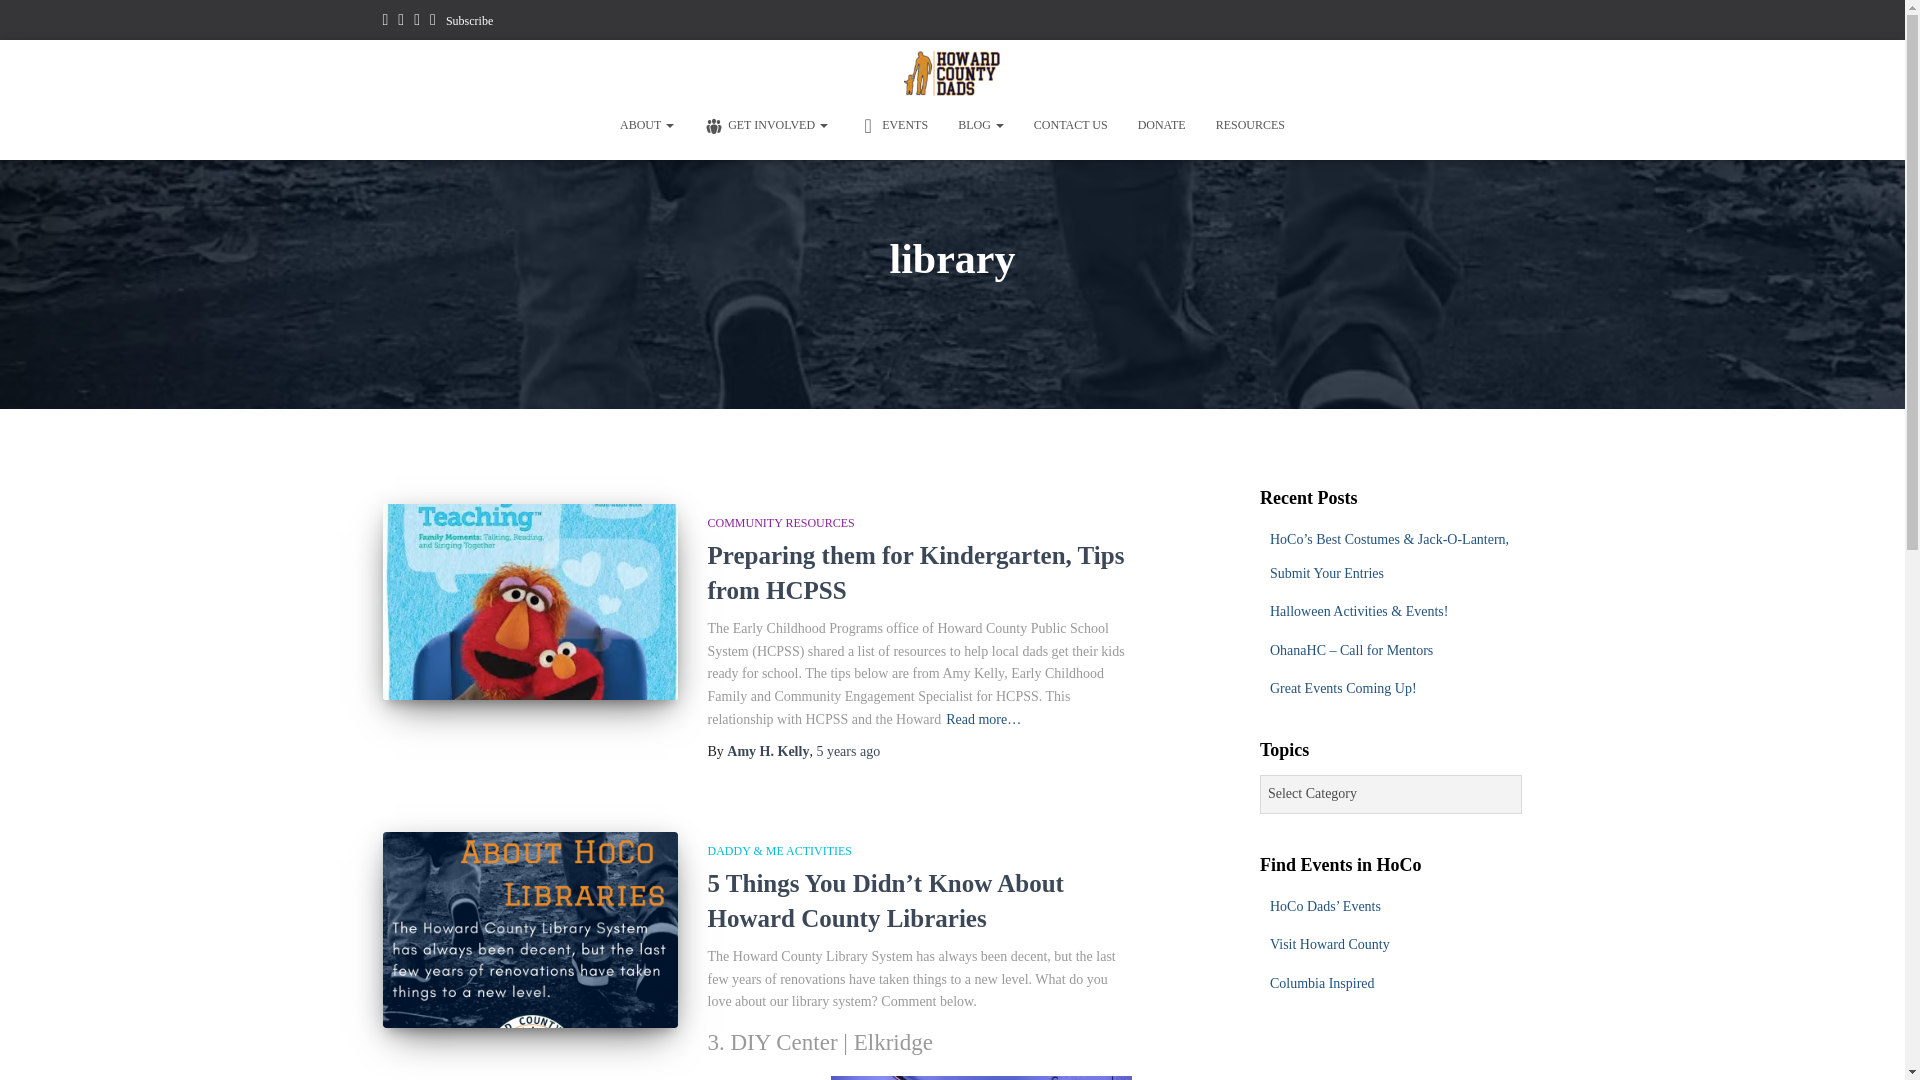  What do you see at coordinates (1330, 944) in the screenshot?
I see `Visit Howard County` at bounding box center [1330, 944].